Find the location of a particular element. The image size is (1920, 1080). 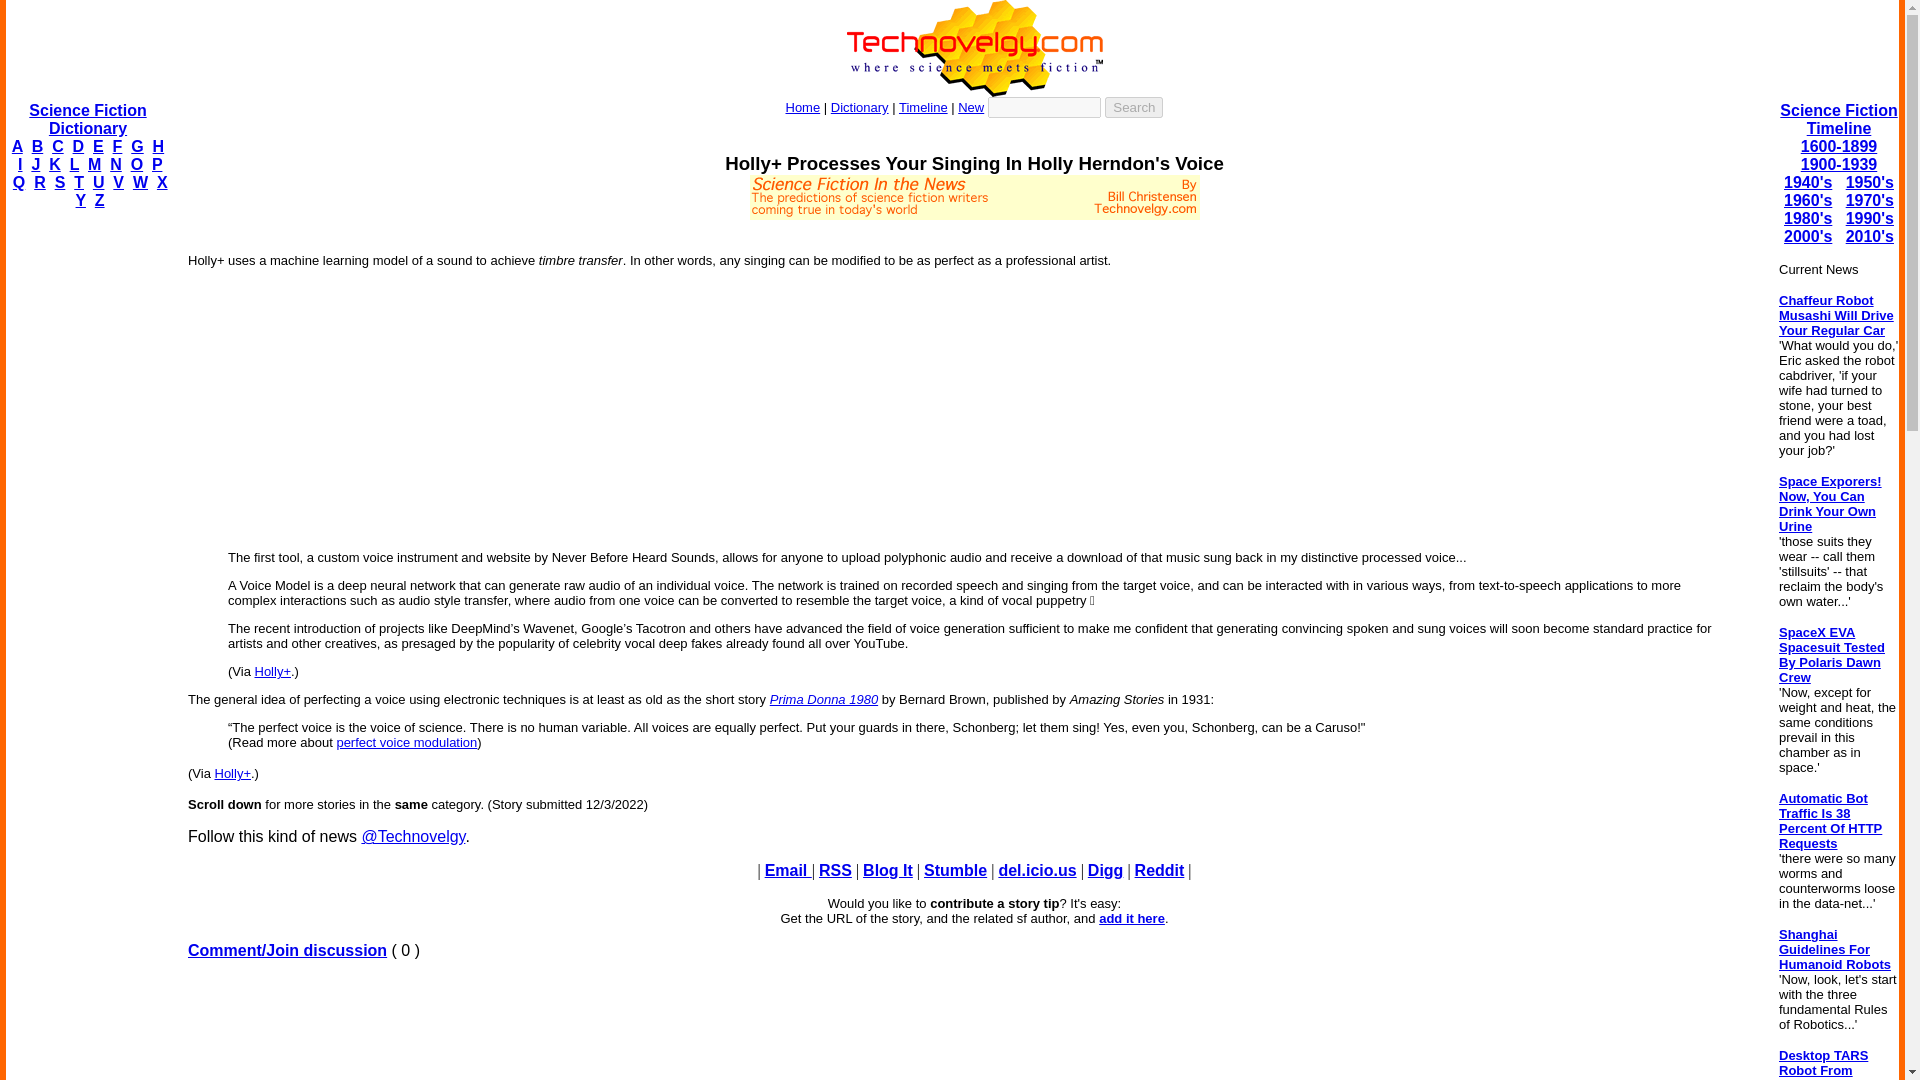

Advertisement is located at coordinates (974, 1028).